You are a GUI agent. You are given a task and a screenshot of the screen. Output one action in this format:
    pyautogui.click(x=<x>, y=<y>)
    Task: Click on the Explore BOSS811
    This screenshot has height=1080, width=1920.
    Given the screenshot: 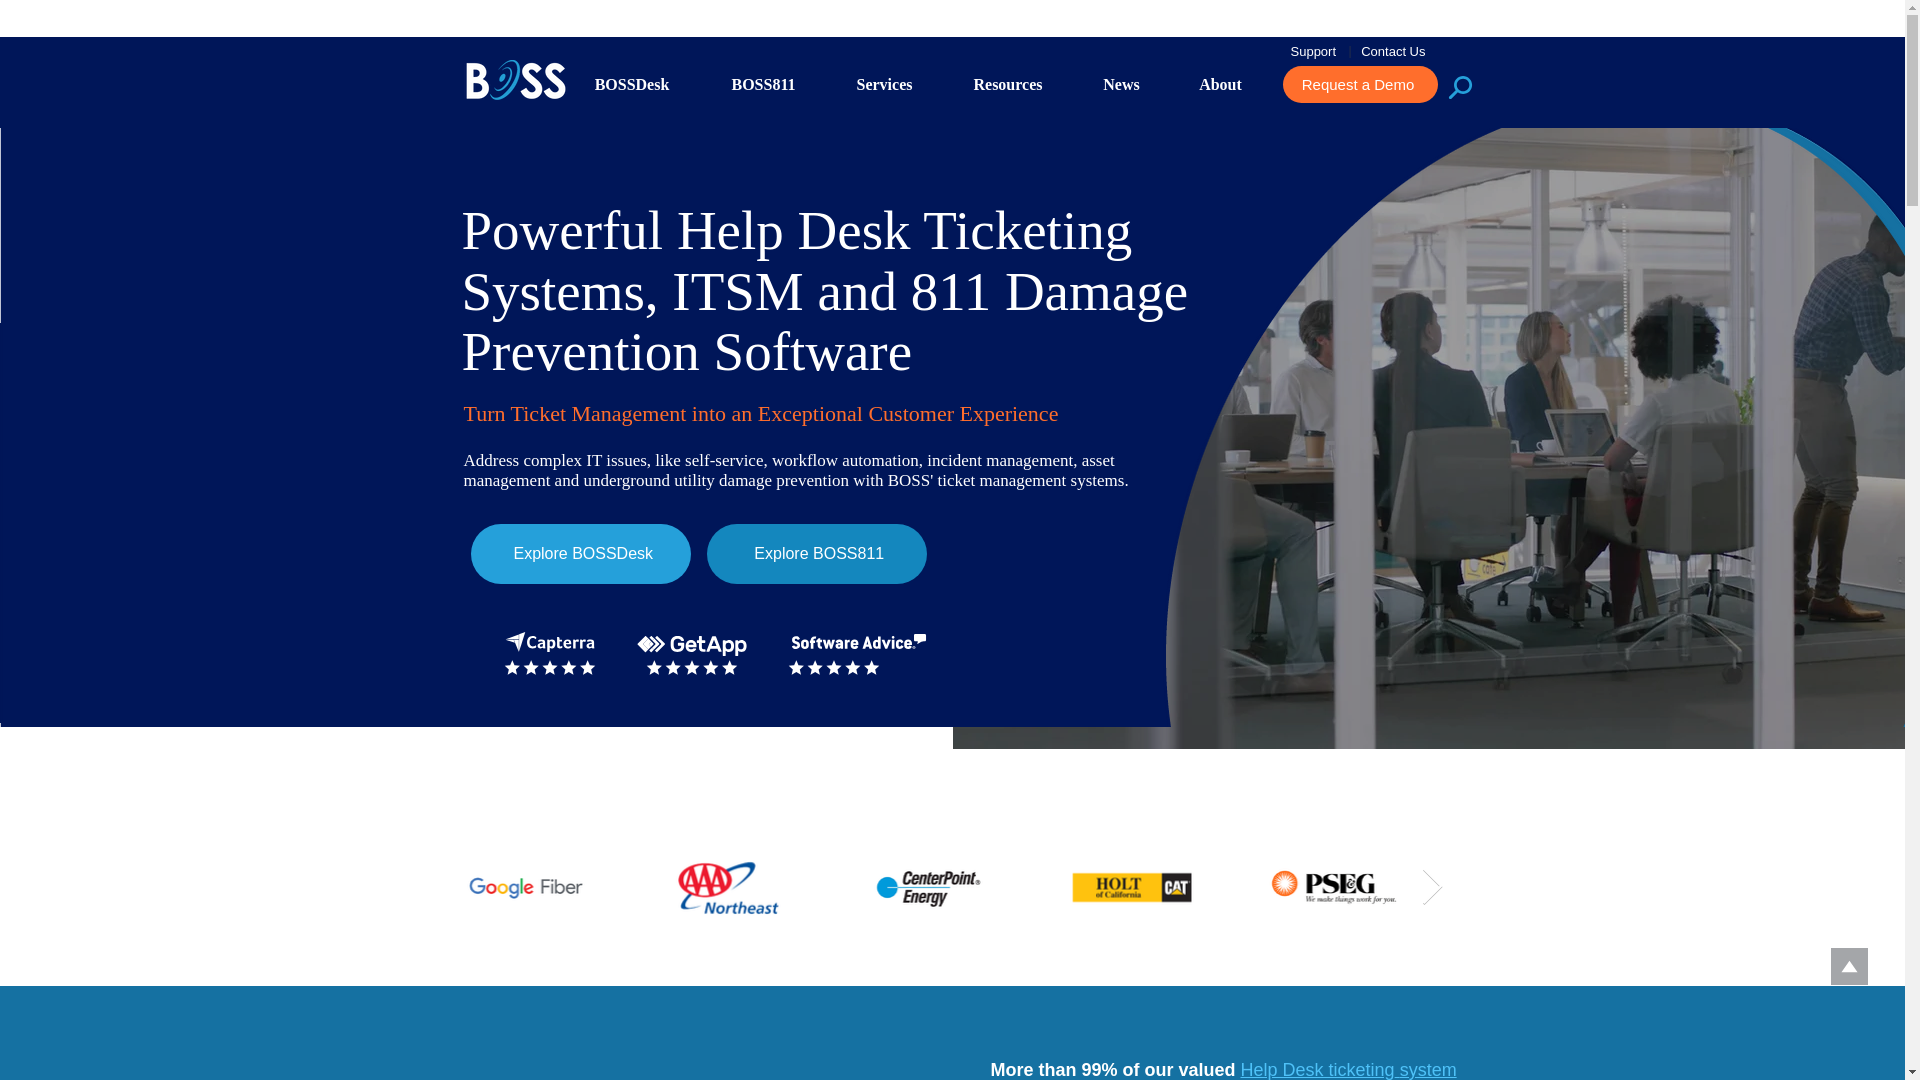 What is the action you would take?
    pyautogui.click(x=816, y=554)
    